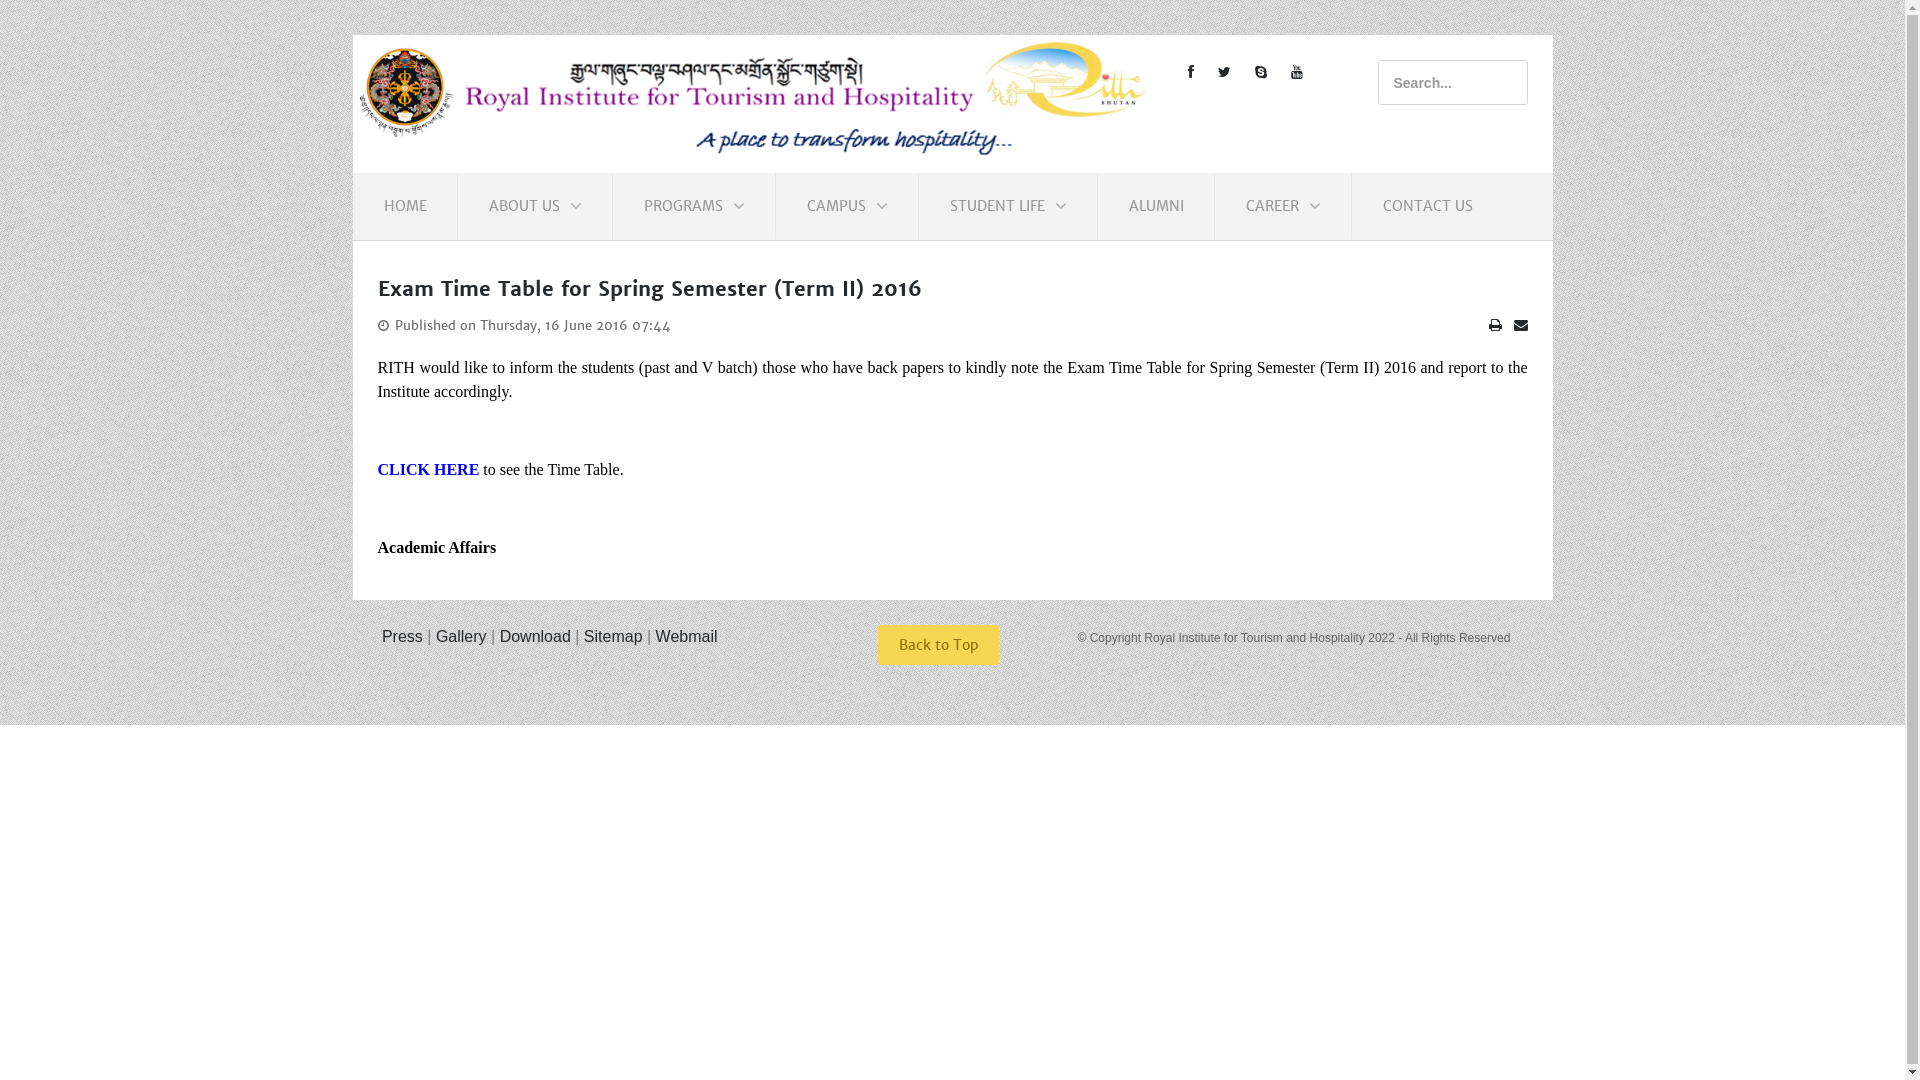  I want to click on Email, so click(1521, 325).